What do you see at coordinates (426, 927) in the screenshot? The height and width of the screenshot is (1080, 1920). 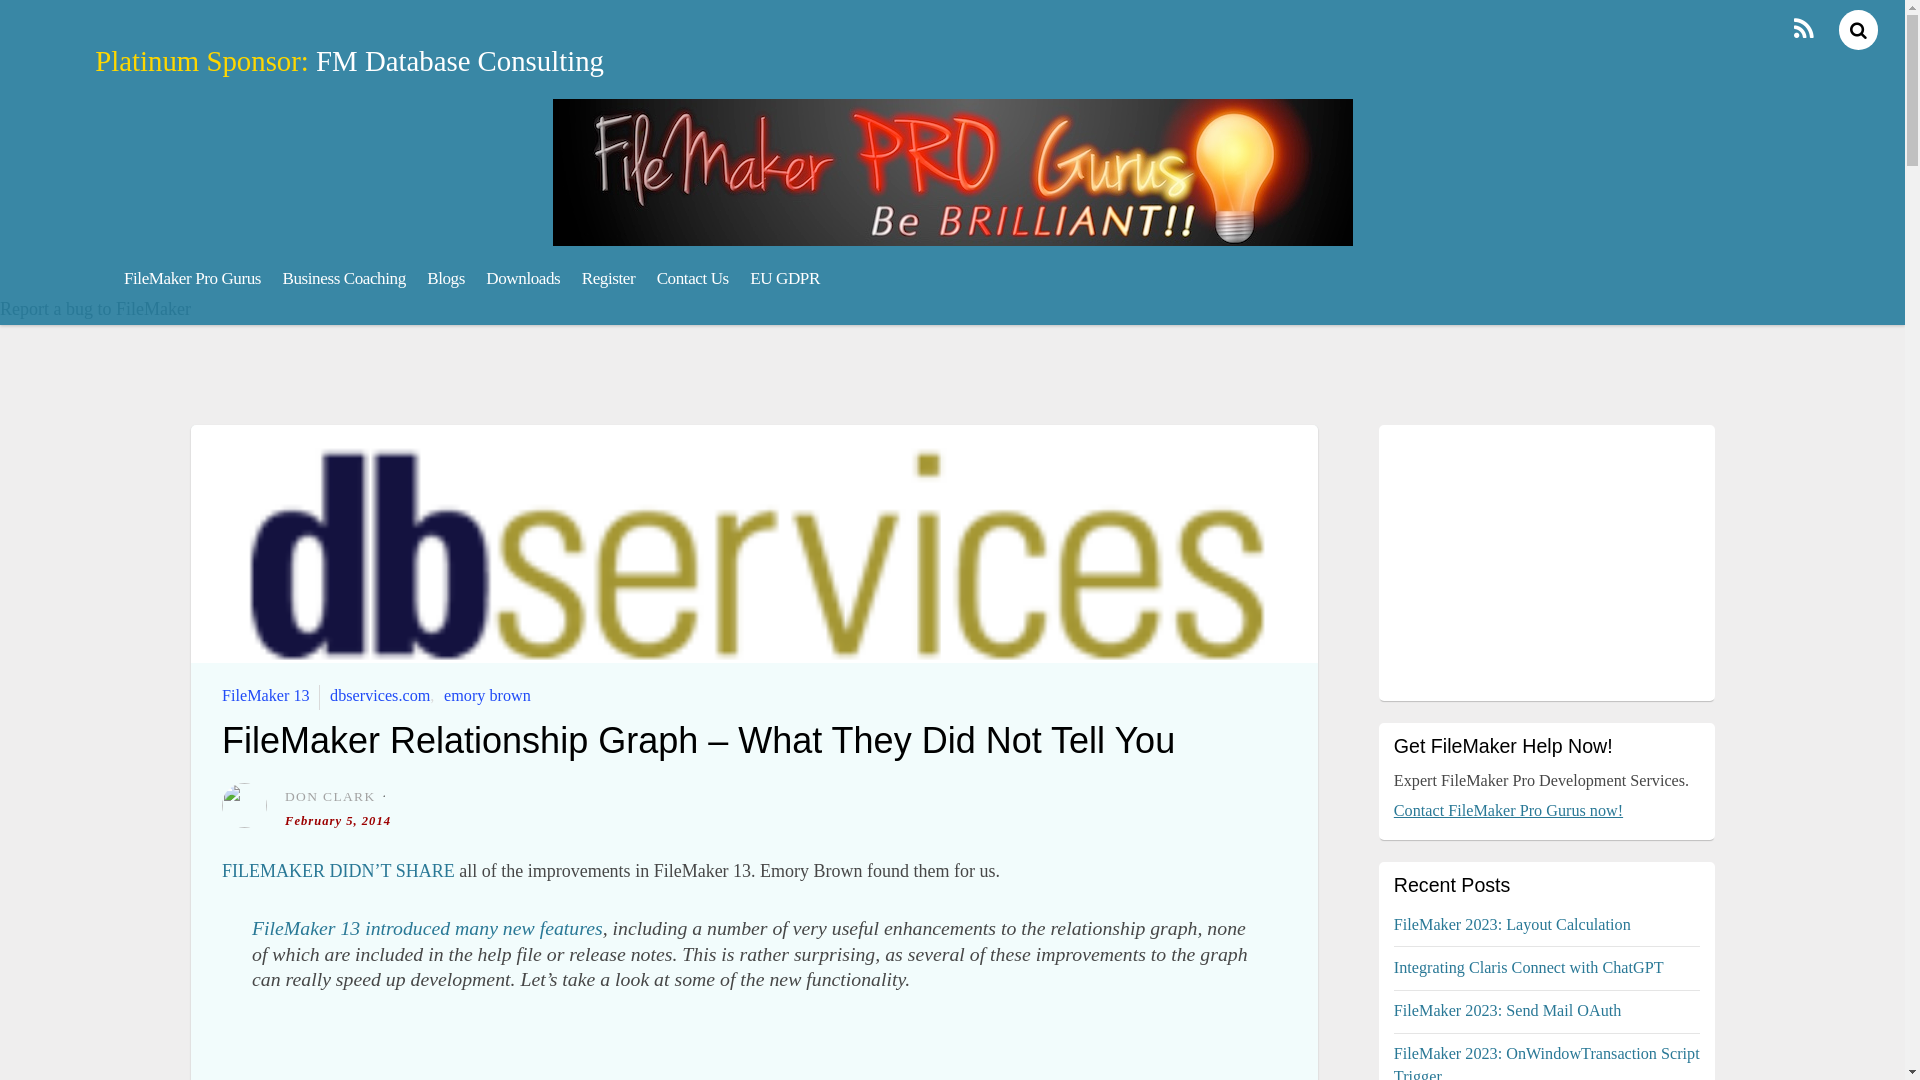 I see `FileMaker 13 introduced many new features` at bounding box center [426, 927].